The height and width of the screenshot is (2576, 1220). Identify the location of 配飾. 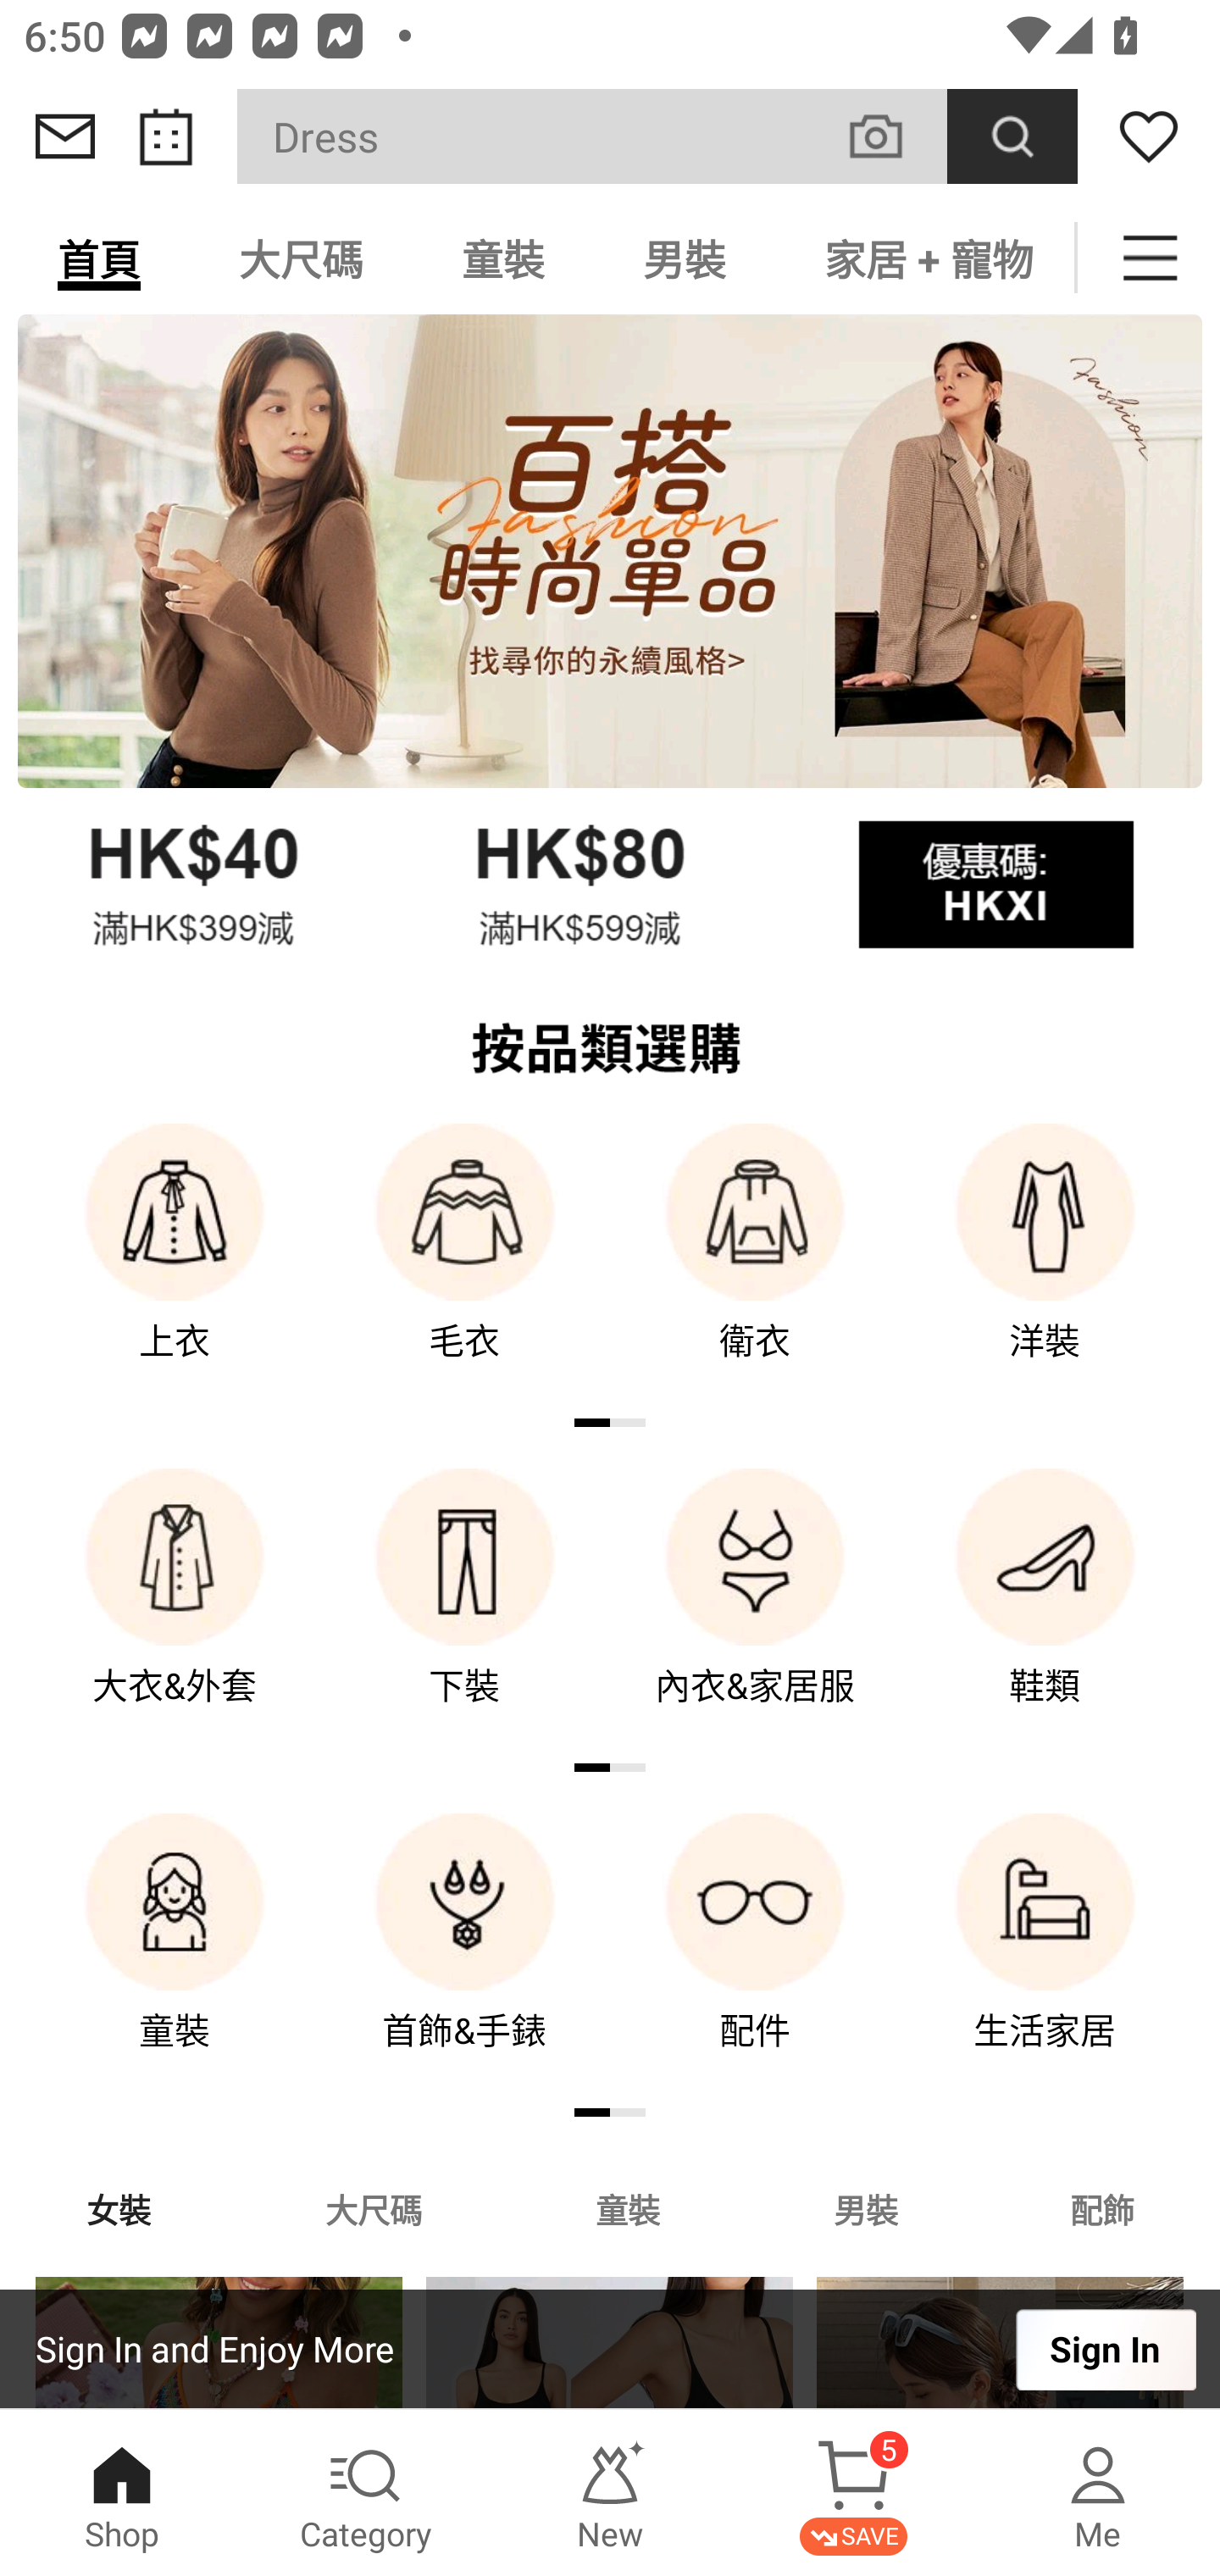
(1103, 2208).